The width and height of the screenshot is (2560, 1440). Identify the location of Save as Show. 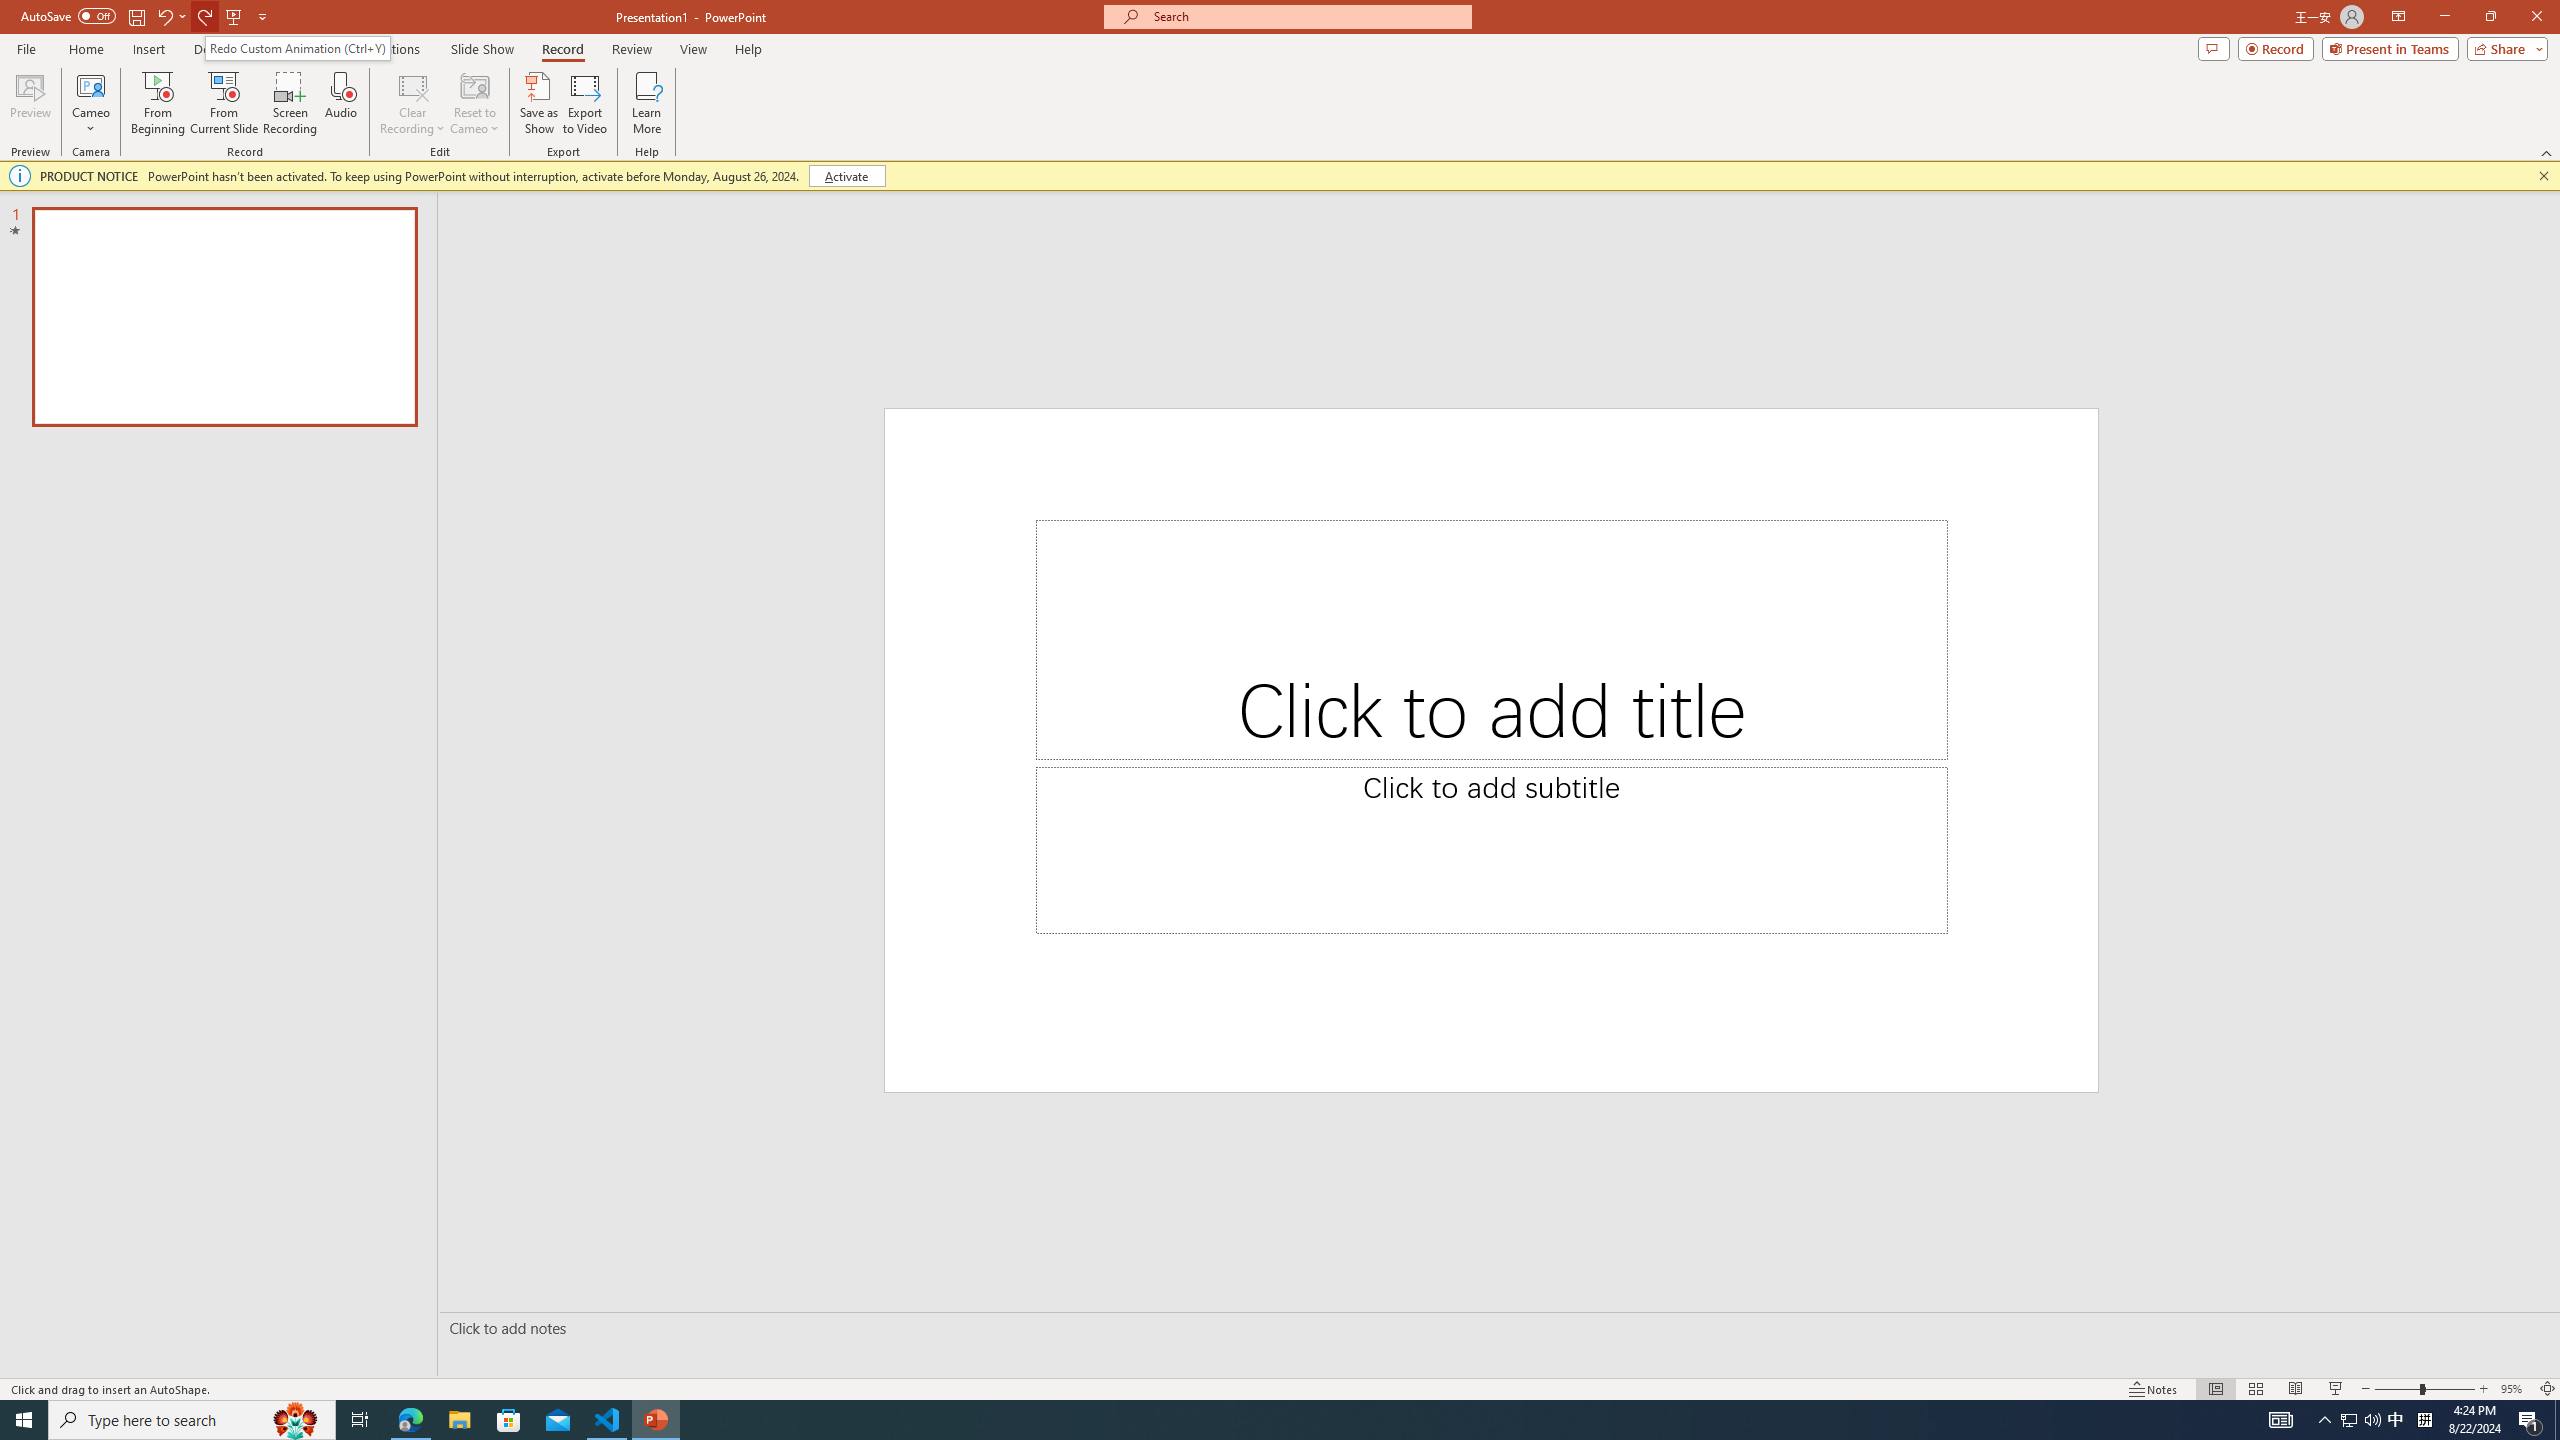
(538, 103).